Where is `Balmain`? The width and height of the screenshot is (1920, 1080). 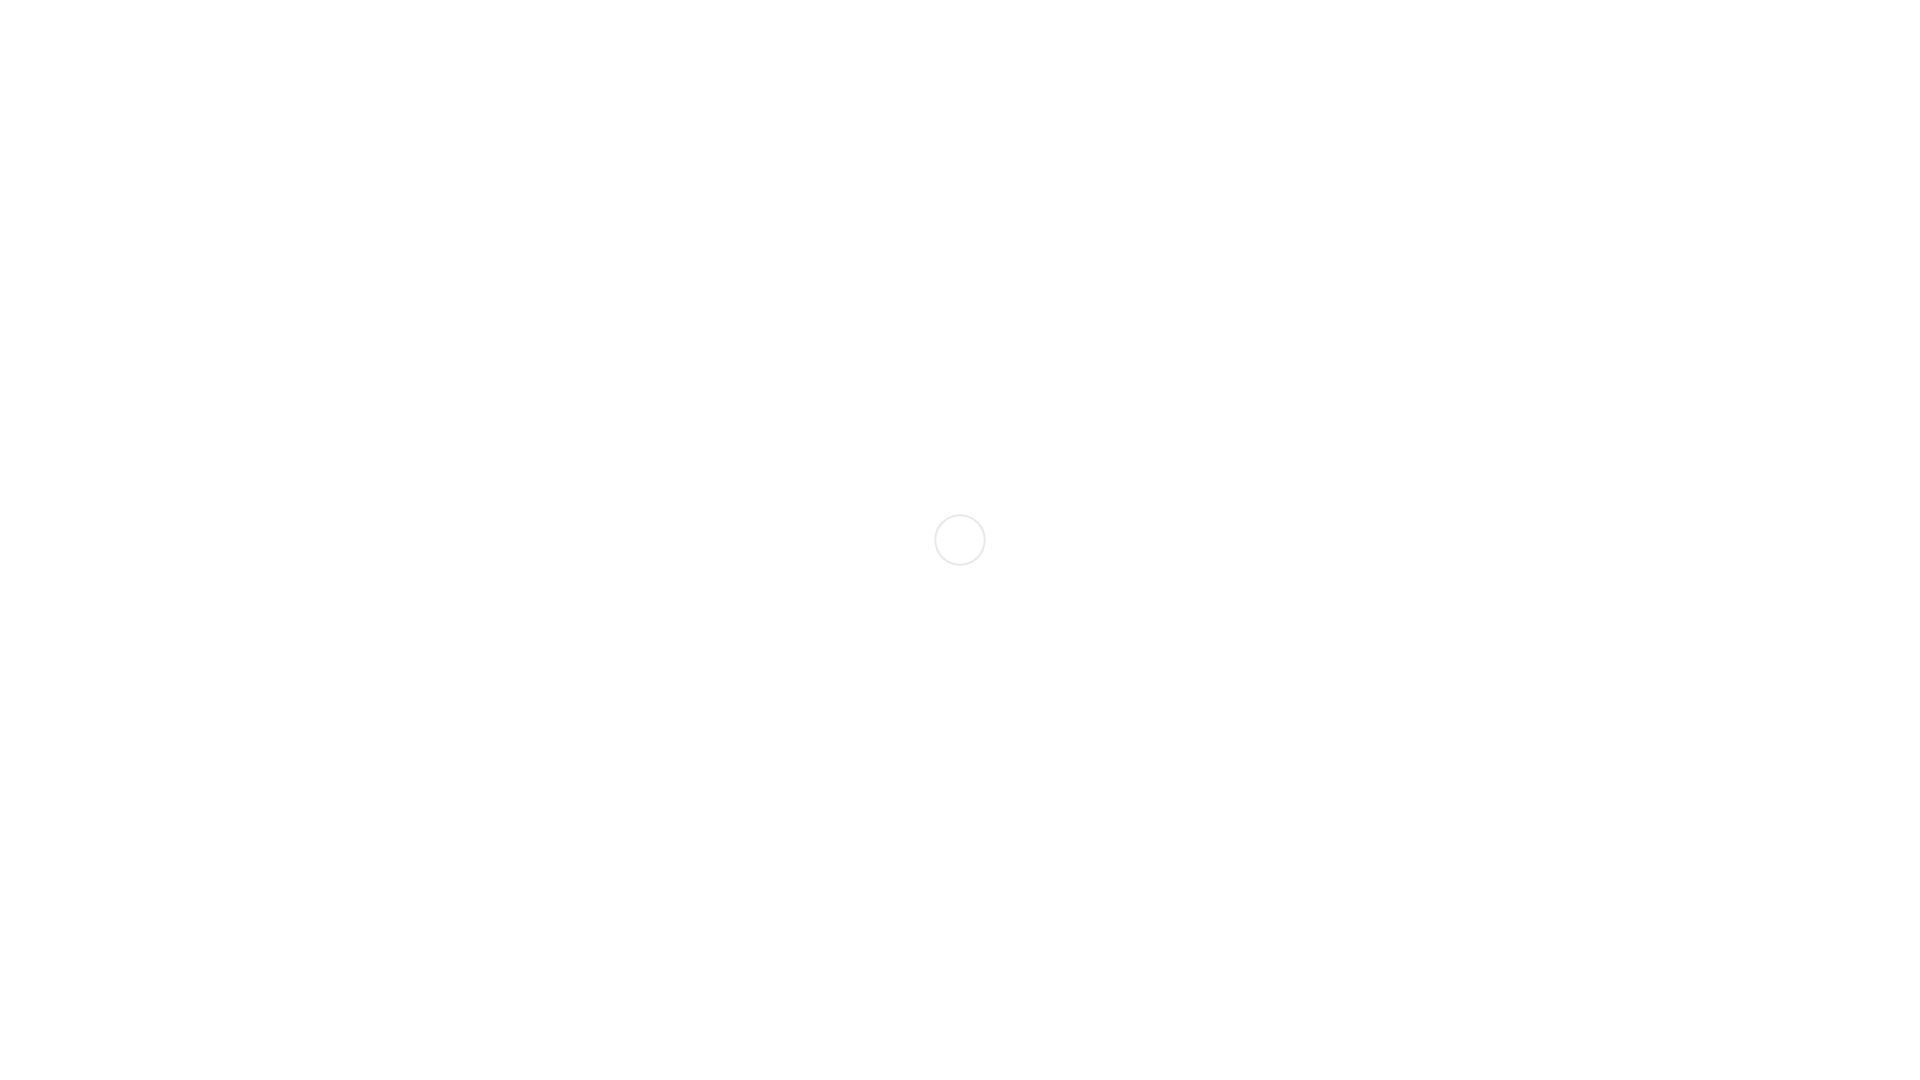
Balmain is located at coordinates (457, 841).